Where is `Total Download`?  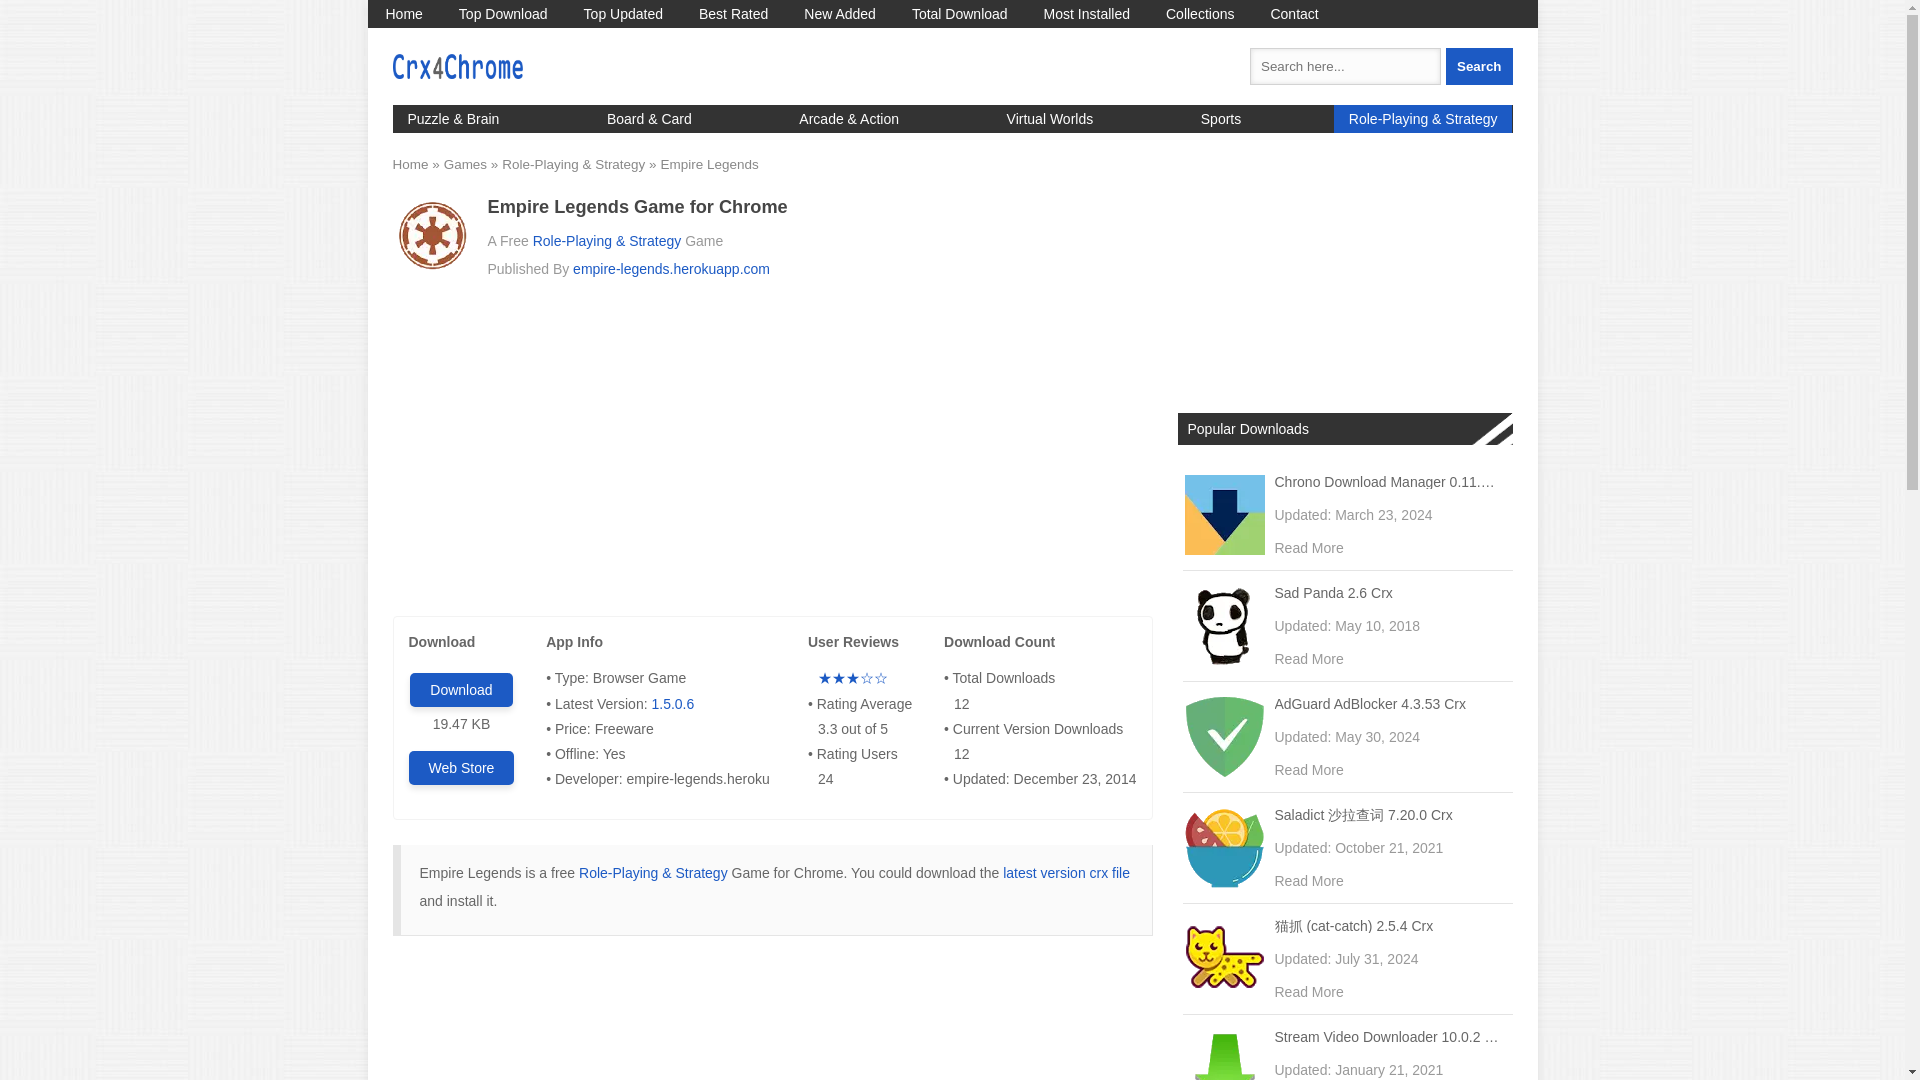
Total Download is located at coordinates (960, 14).